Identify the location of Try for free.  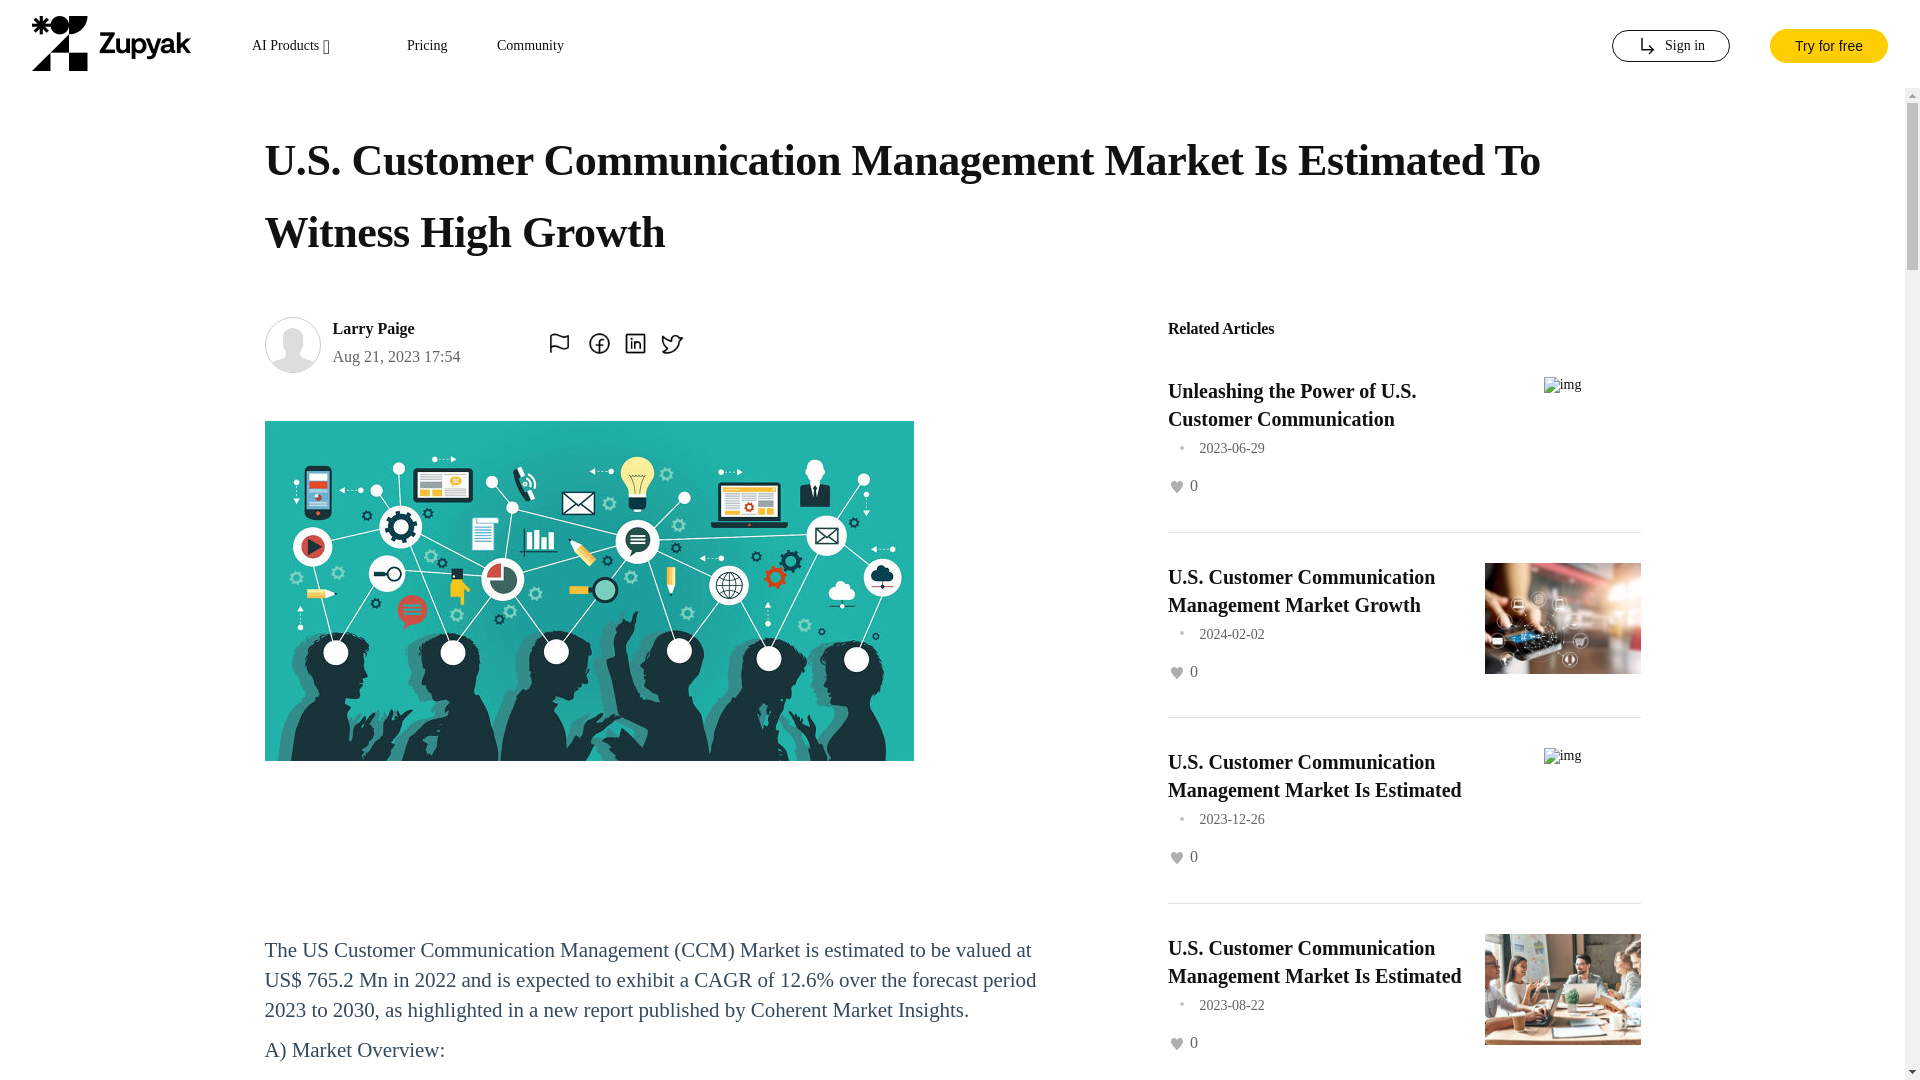
(1828, 44).